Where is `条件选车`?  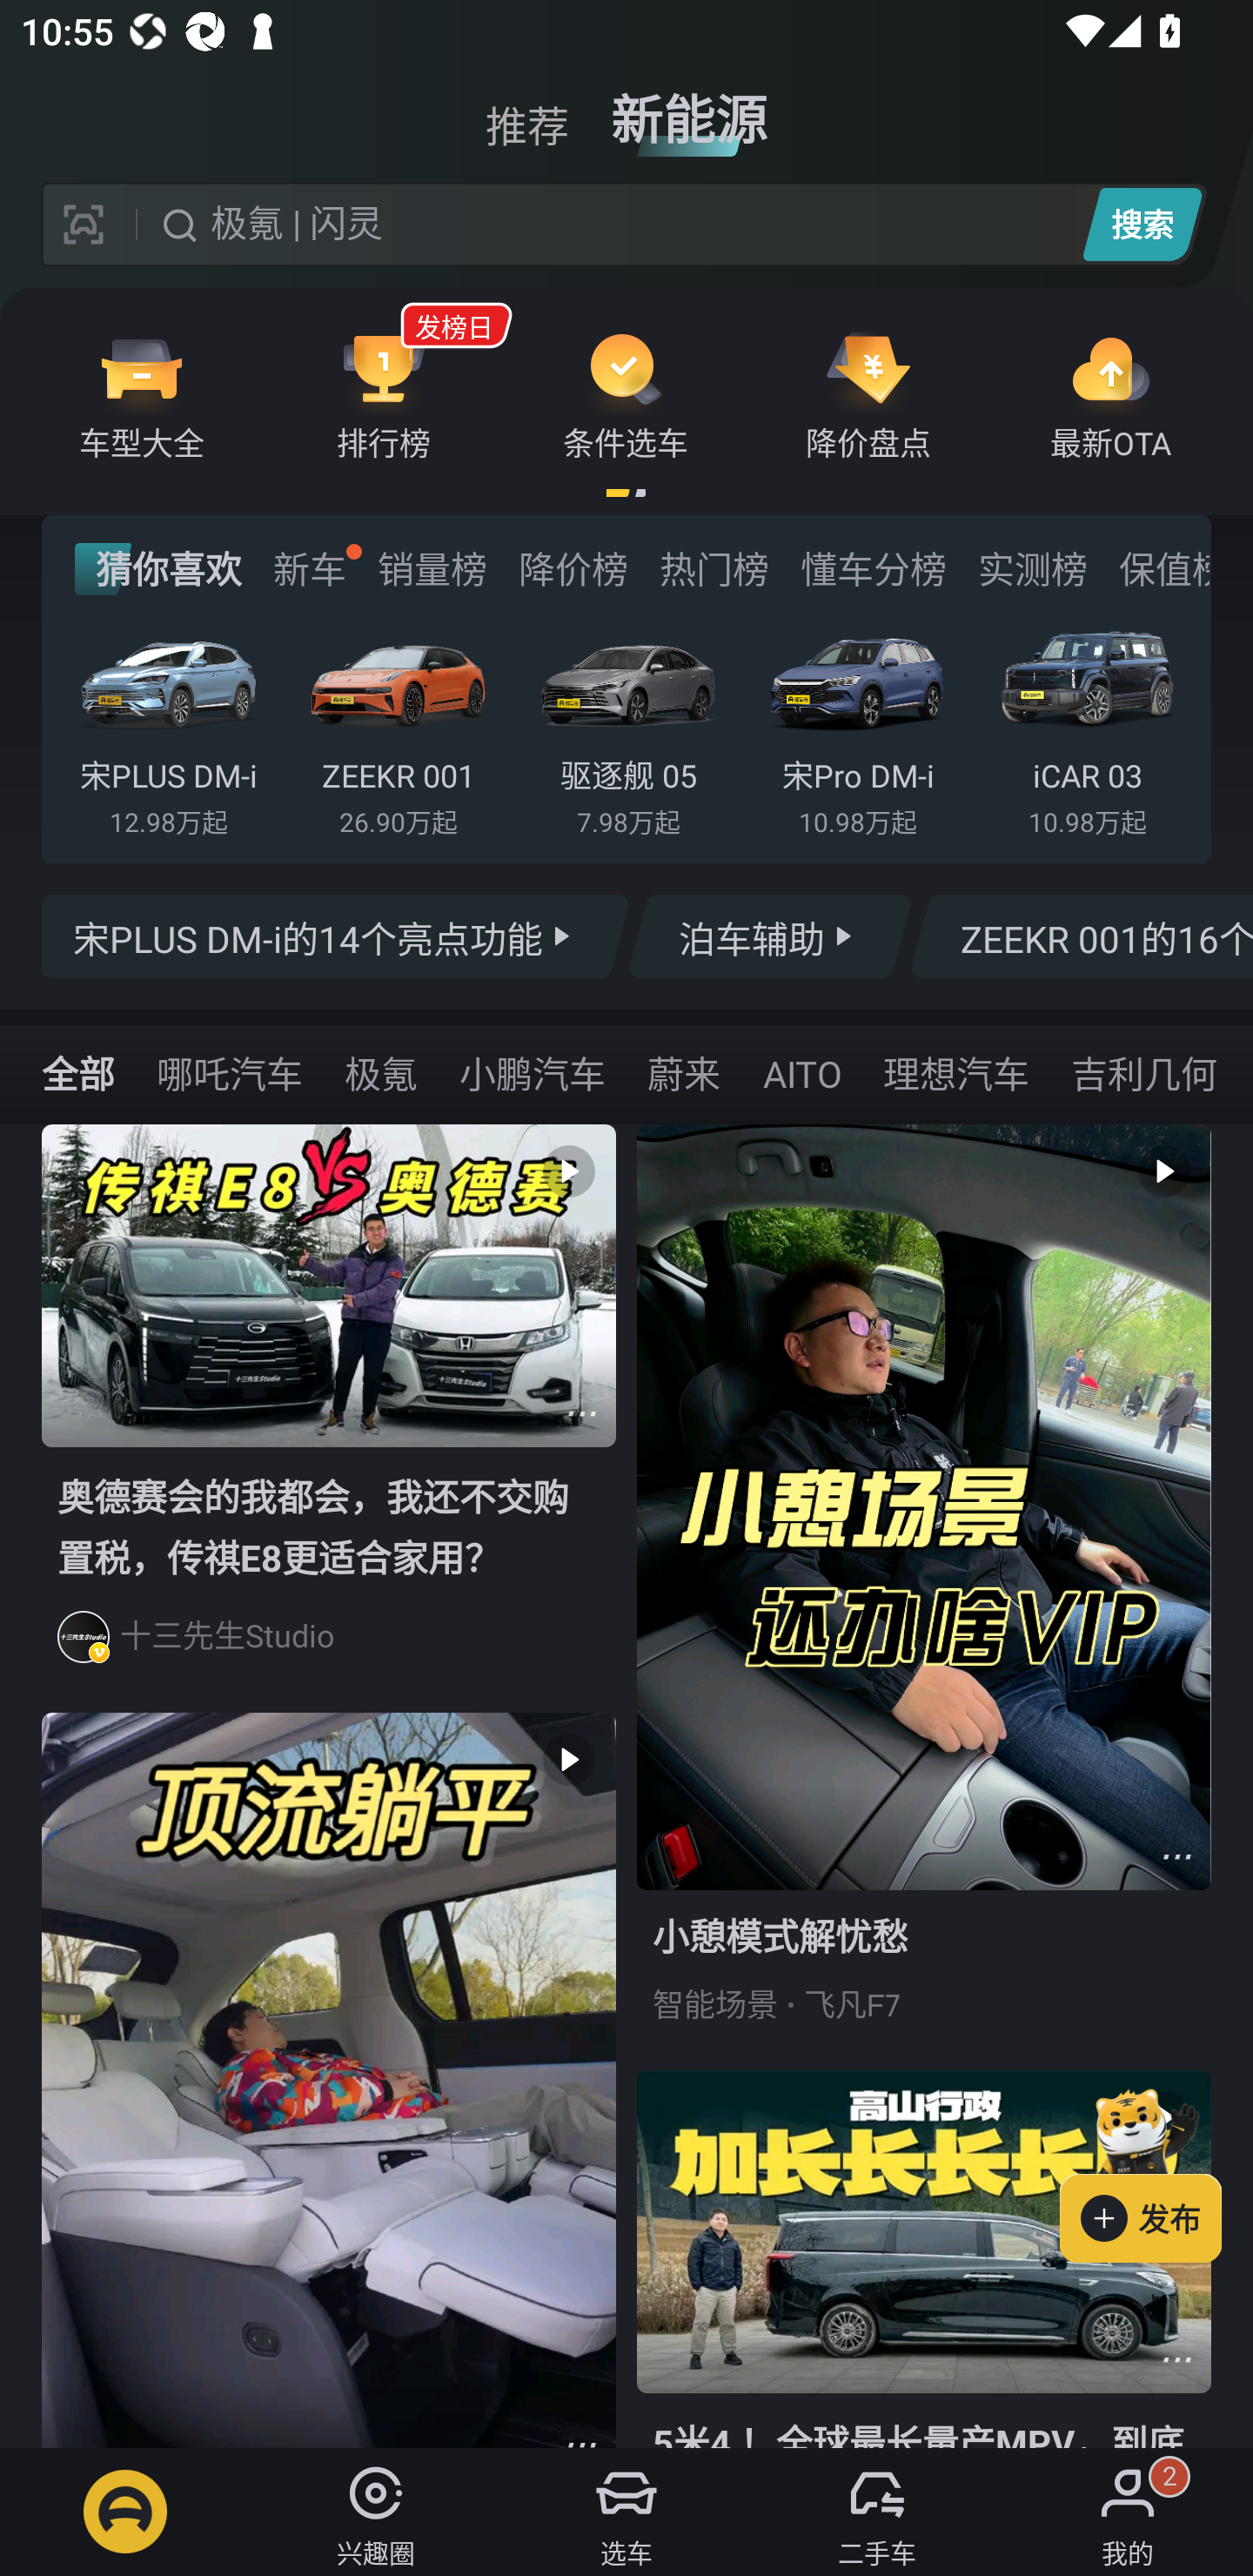
条件选车 is located at coordinates (626, 395).